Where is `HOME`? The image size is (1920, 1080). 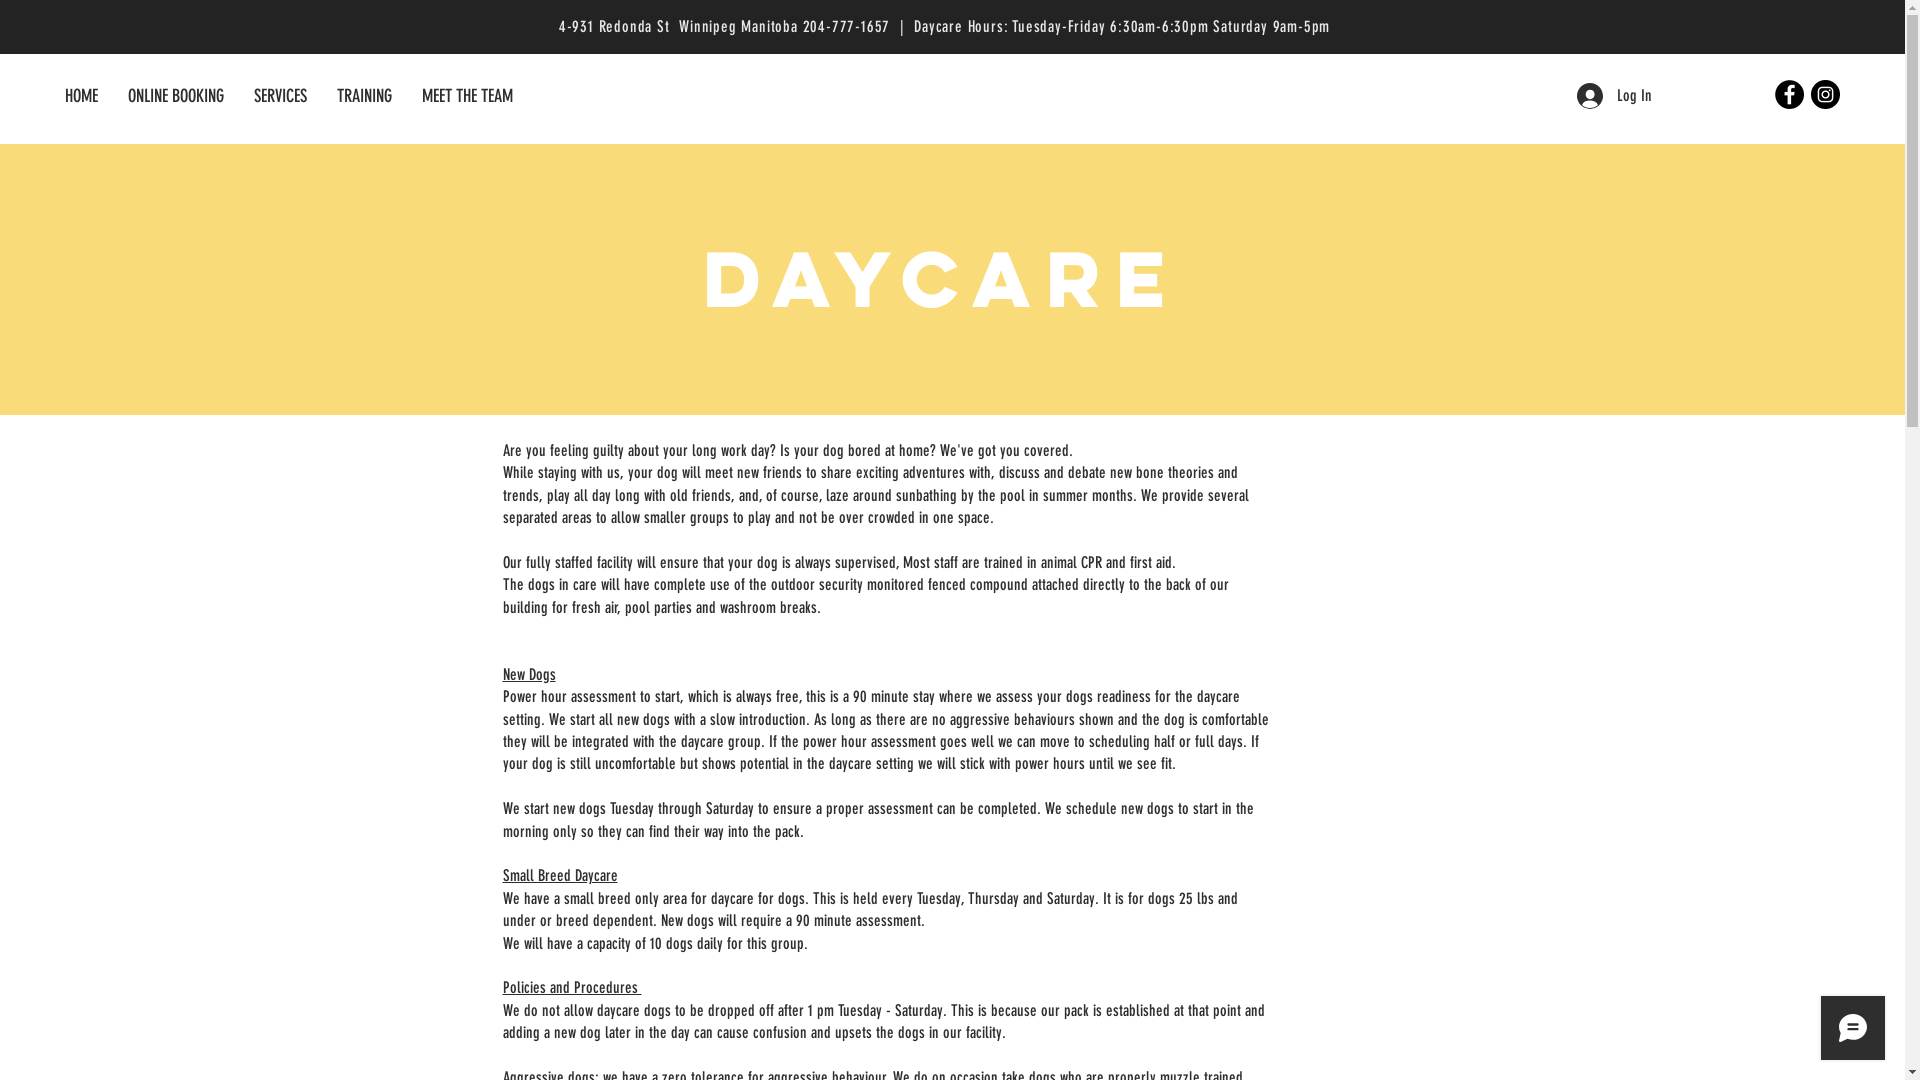
HOME is located at coordinates (82, 96).